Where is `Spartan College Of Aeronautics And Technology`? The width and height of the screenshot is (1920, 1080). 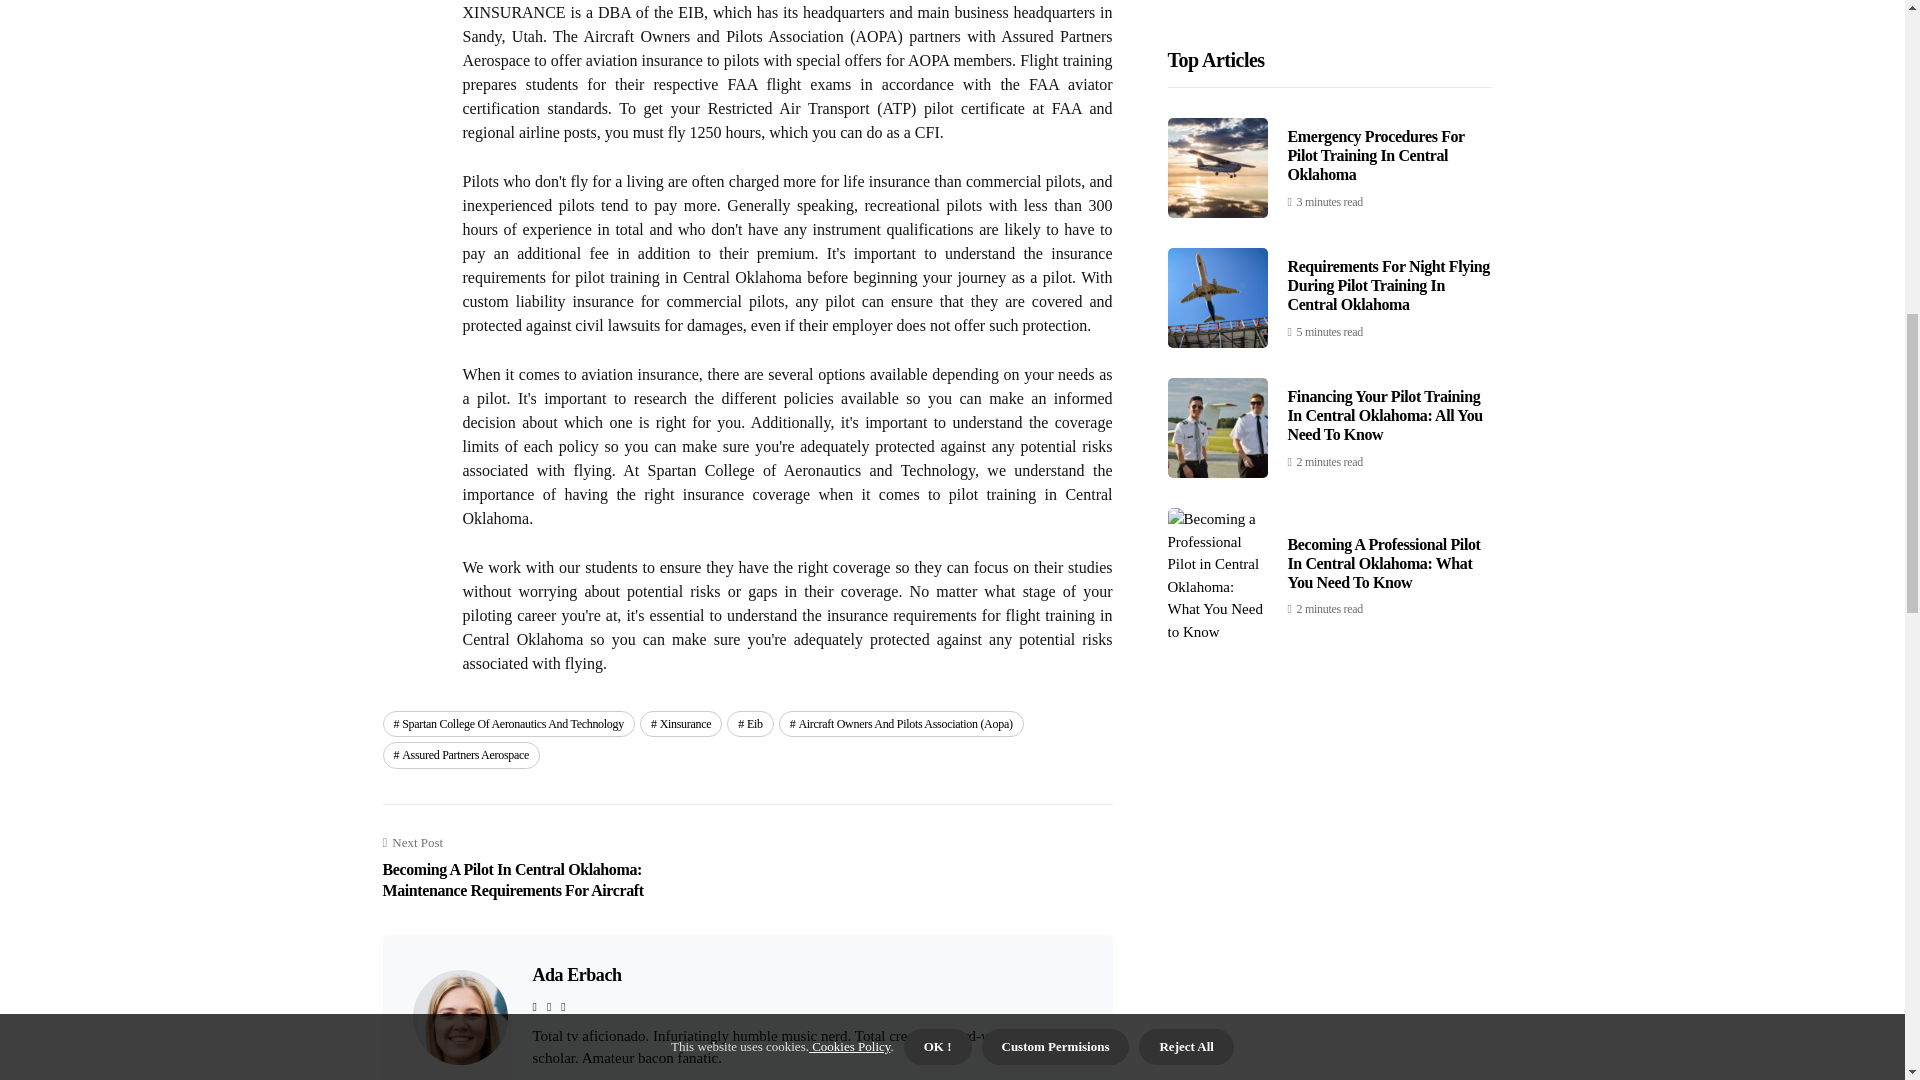
Spartan College Of Aeronautics And Technology is located at coordinates (508, 723).